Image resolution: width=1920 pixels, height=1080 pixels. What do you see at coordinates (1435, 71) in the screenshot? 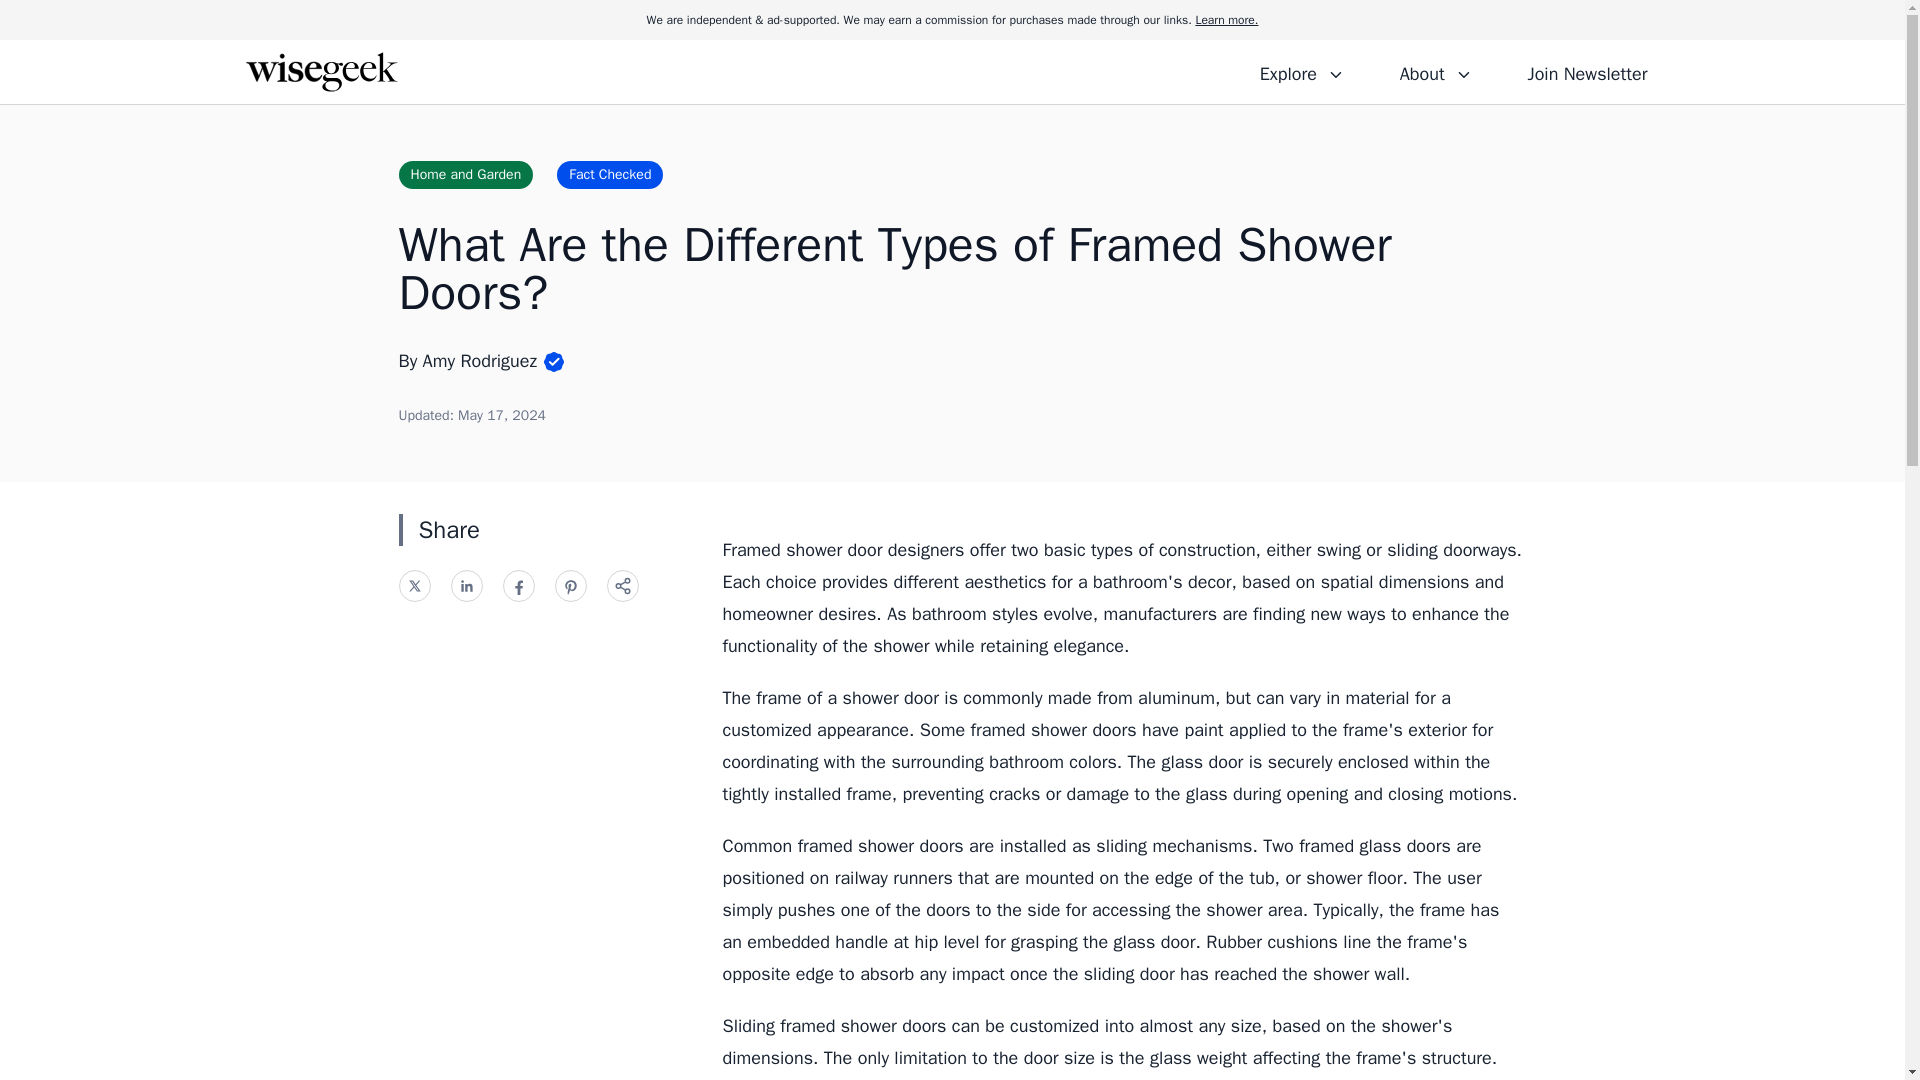
I see `About` at bounding box center [1435, 71].